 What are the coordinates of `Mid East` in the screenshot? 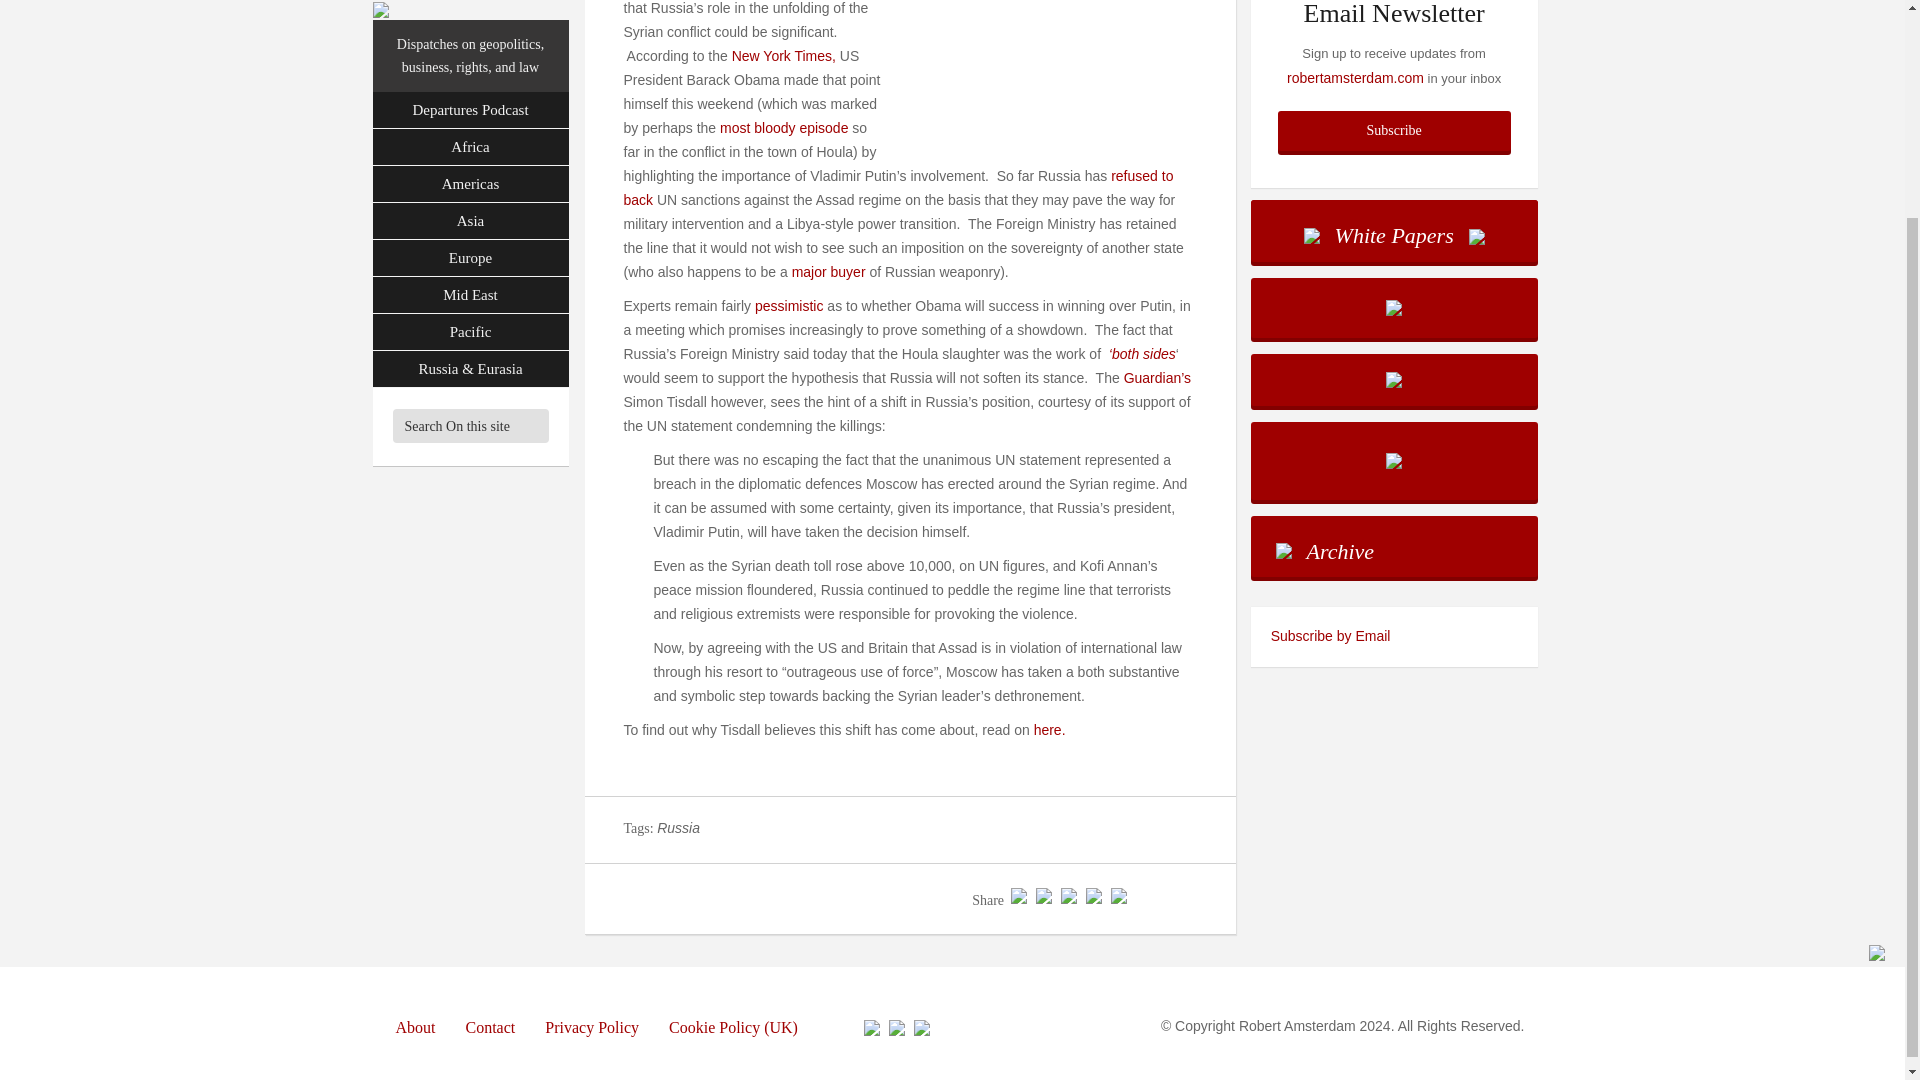 It's located at (470, 167).